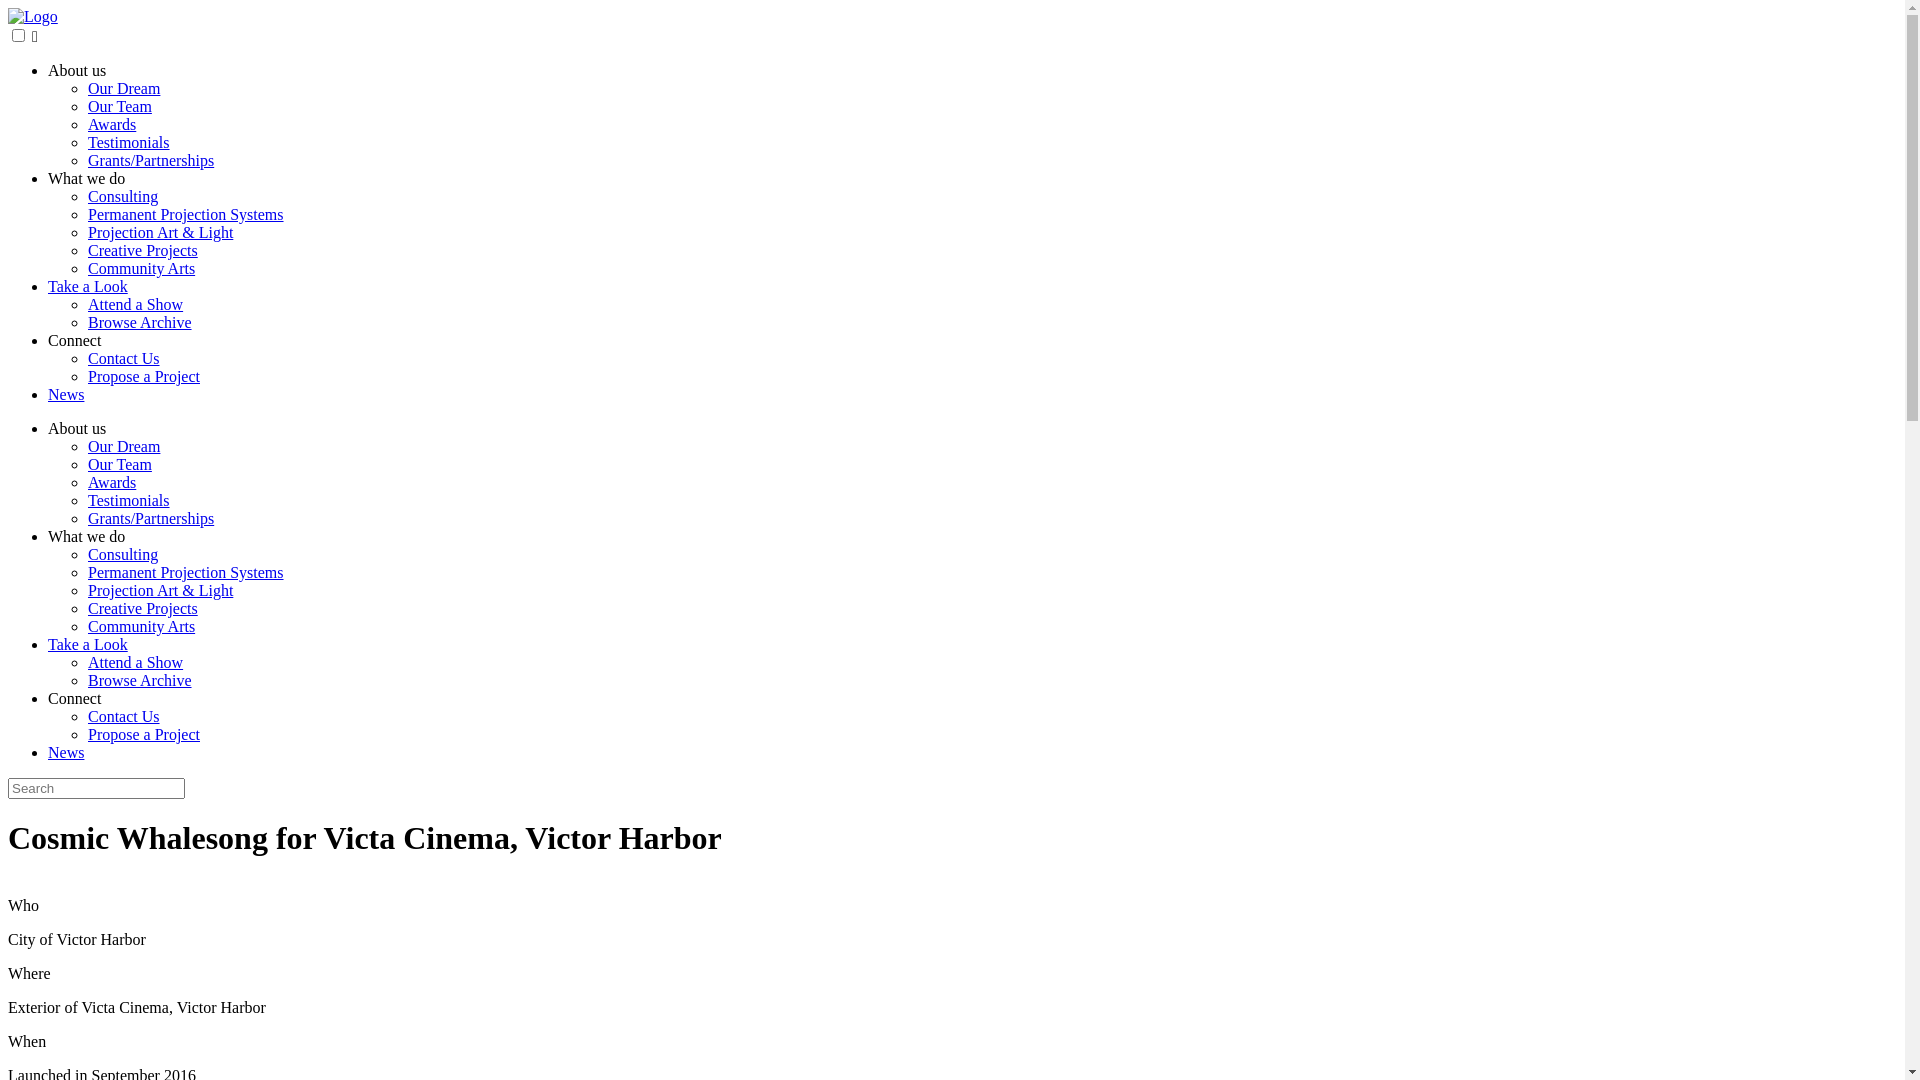 The width and height of the screenshot is (1920, 1080). What do you see at coordinates (144, 734) in the screenshot?
I see `Propose a Project` at bounding box center [144, 734].